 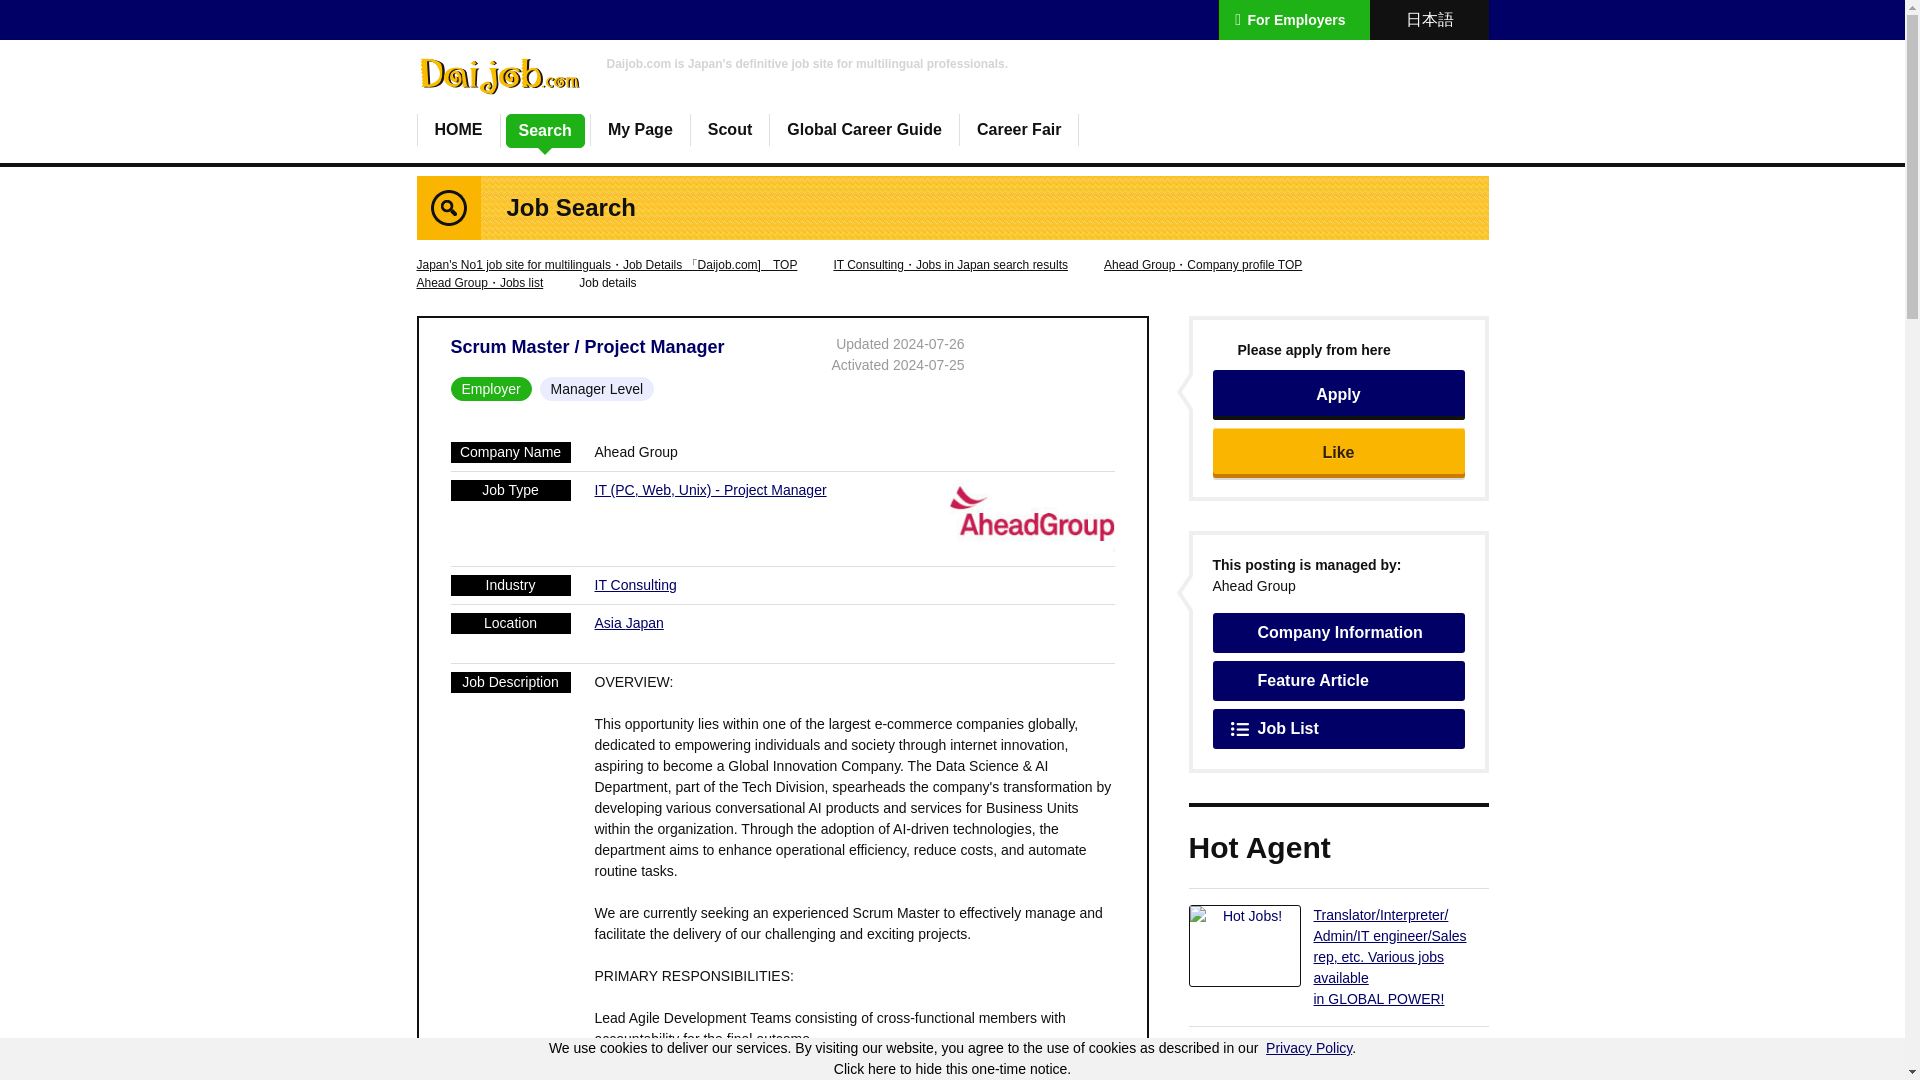 I want to click on Search, so click(x=546, y=130).